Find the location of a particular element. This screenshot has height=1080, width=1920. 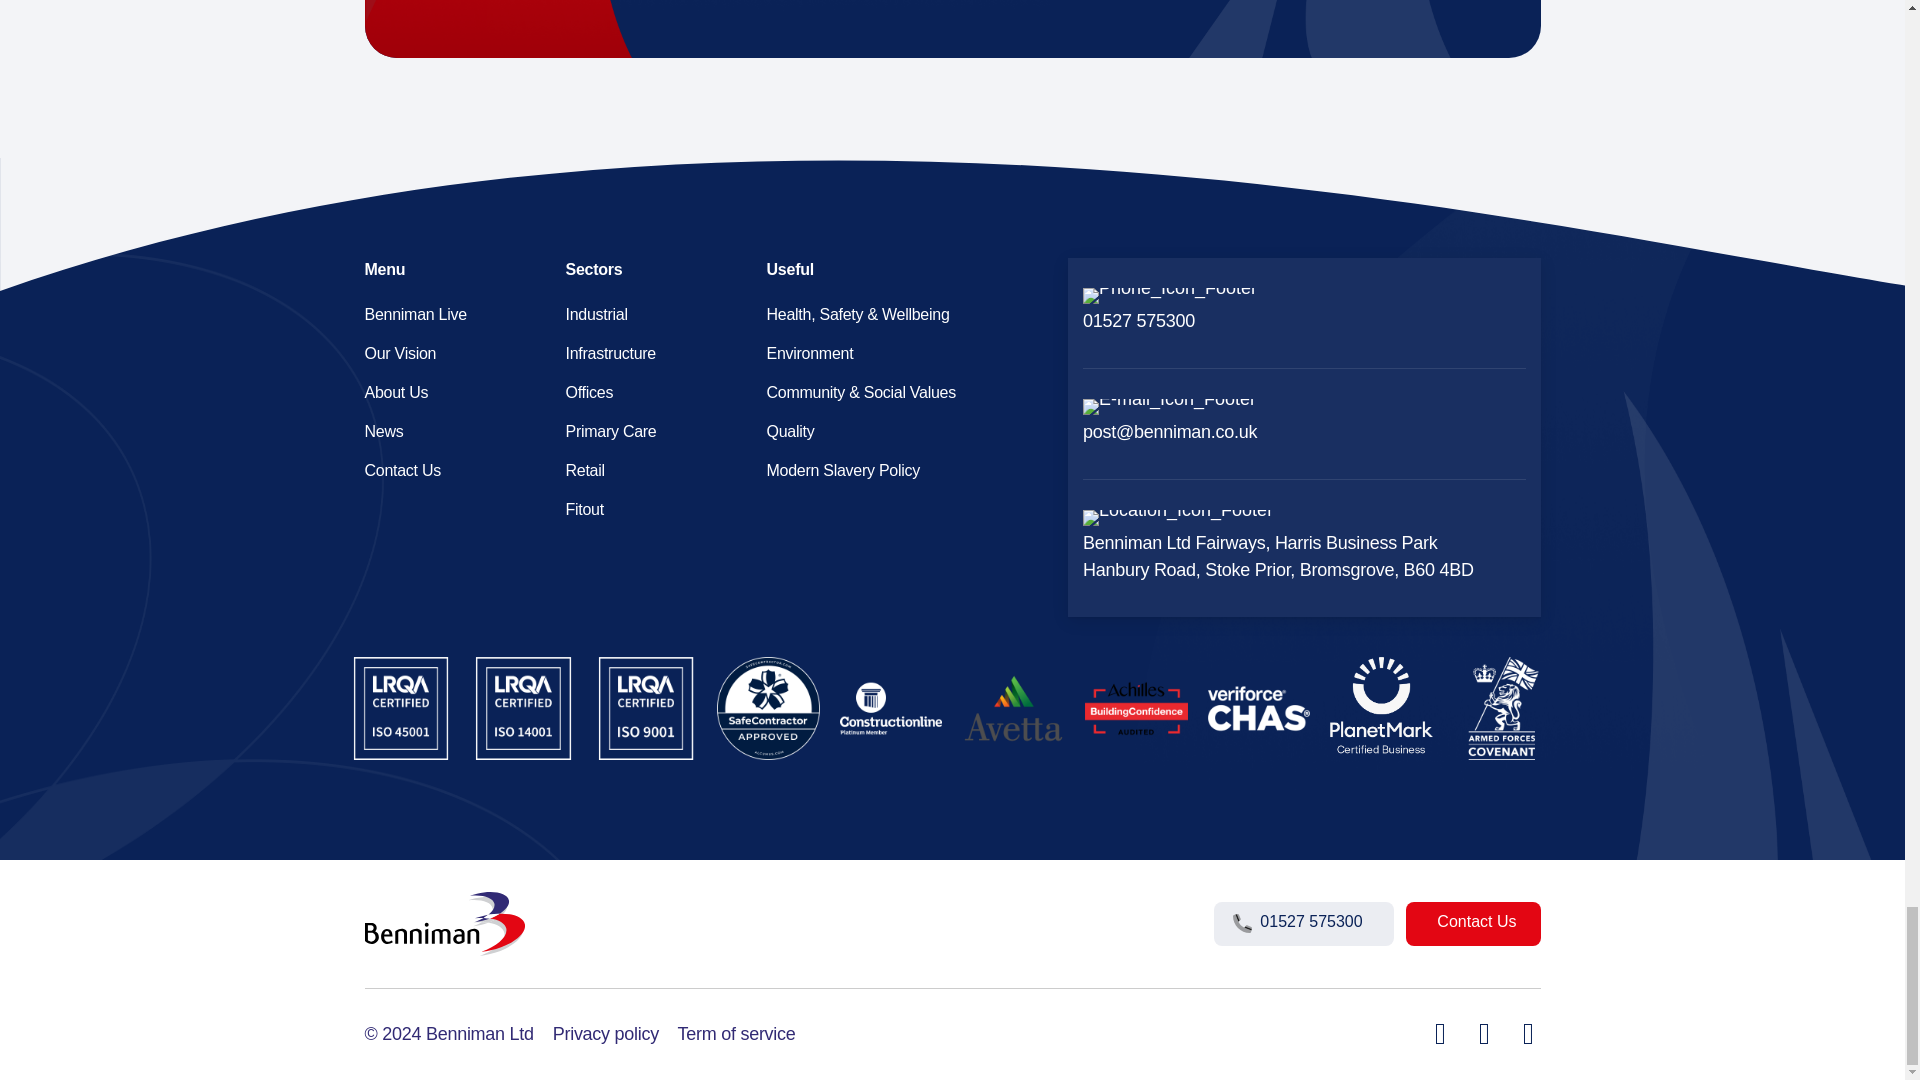

safe contractor is located at coordinates (768, 708).